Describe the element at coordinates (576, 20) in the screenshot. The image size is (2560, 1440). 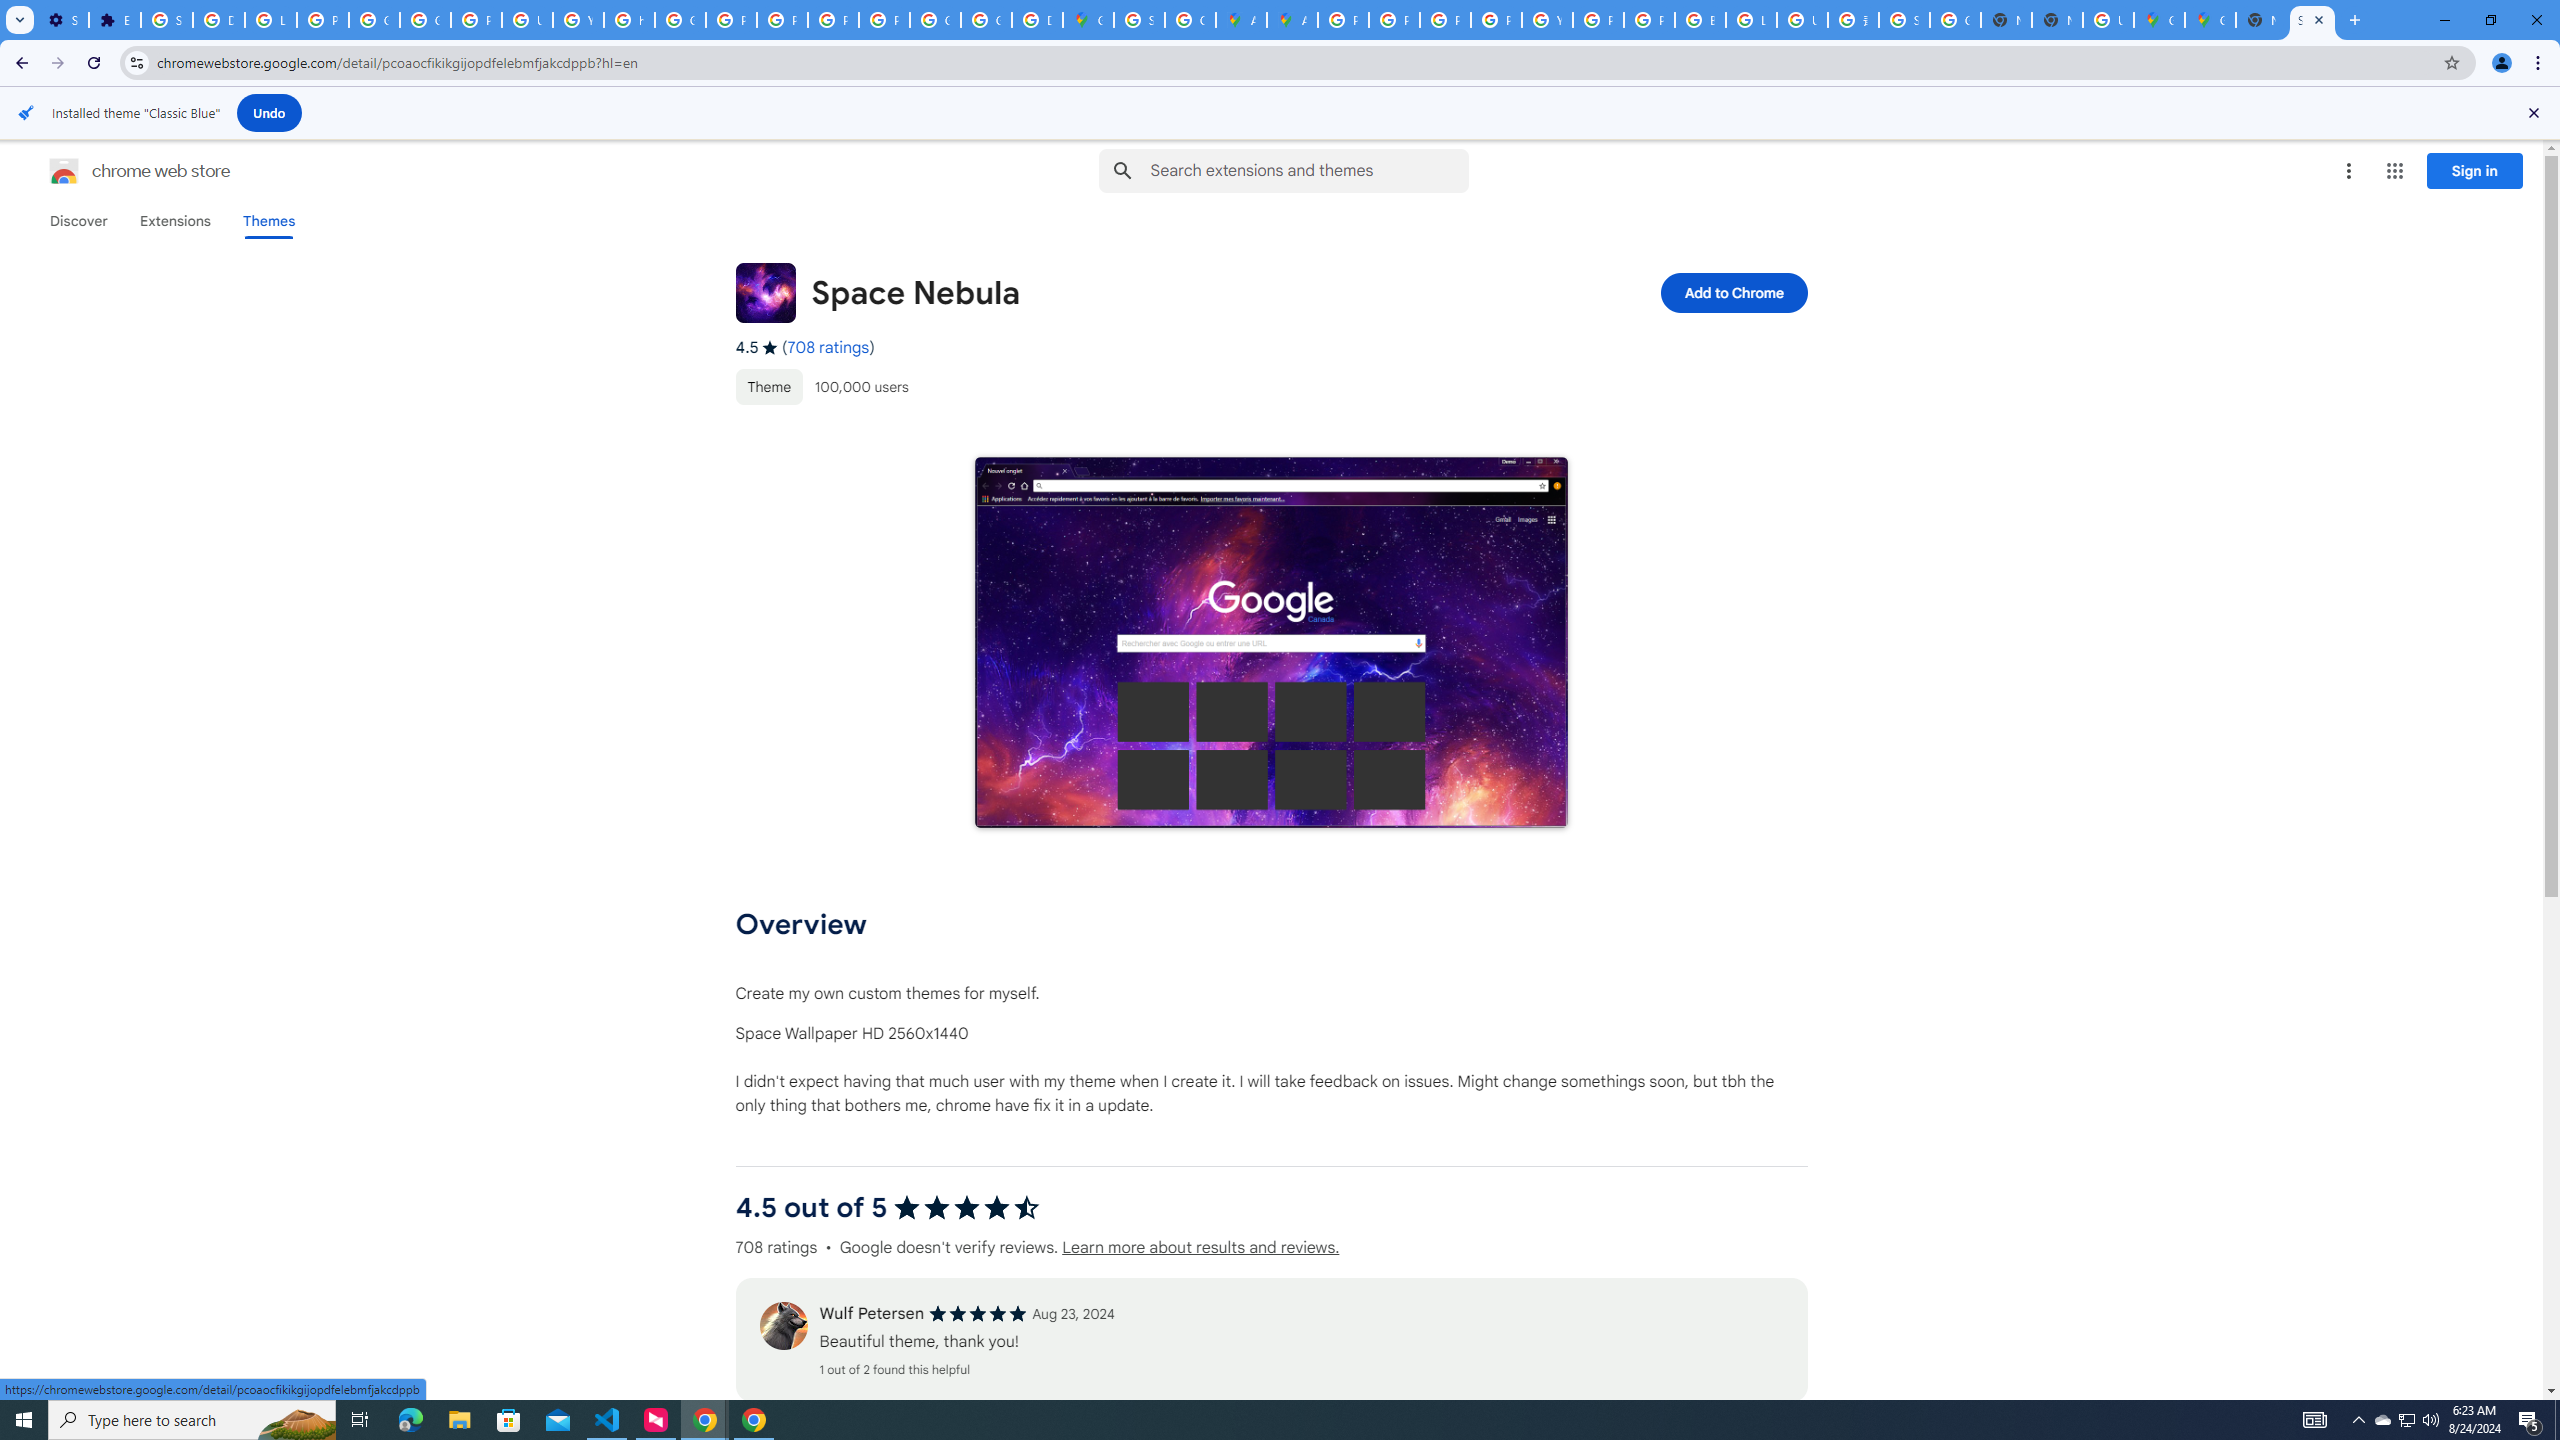
I see `YouTube` at that location.